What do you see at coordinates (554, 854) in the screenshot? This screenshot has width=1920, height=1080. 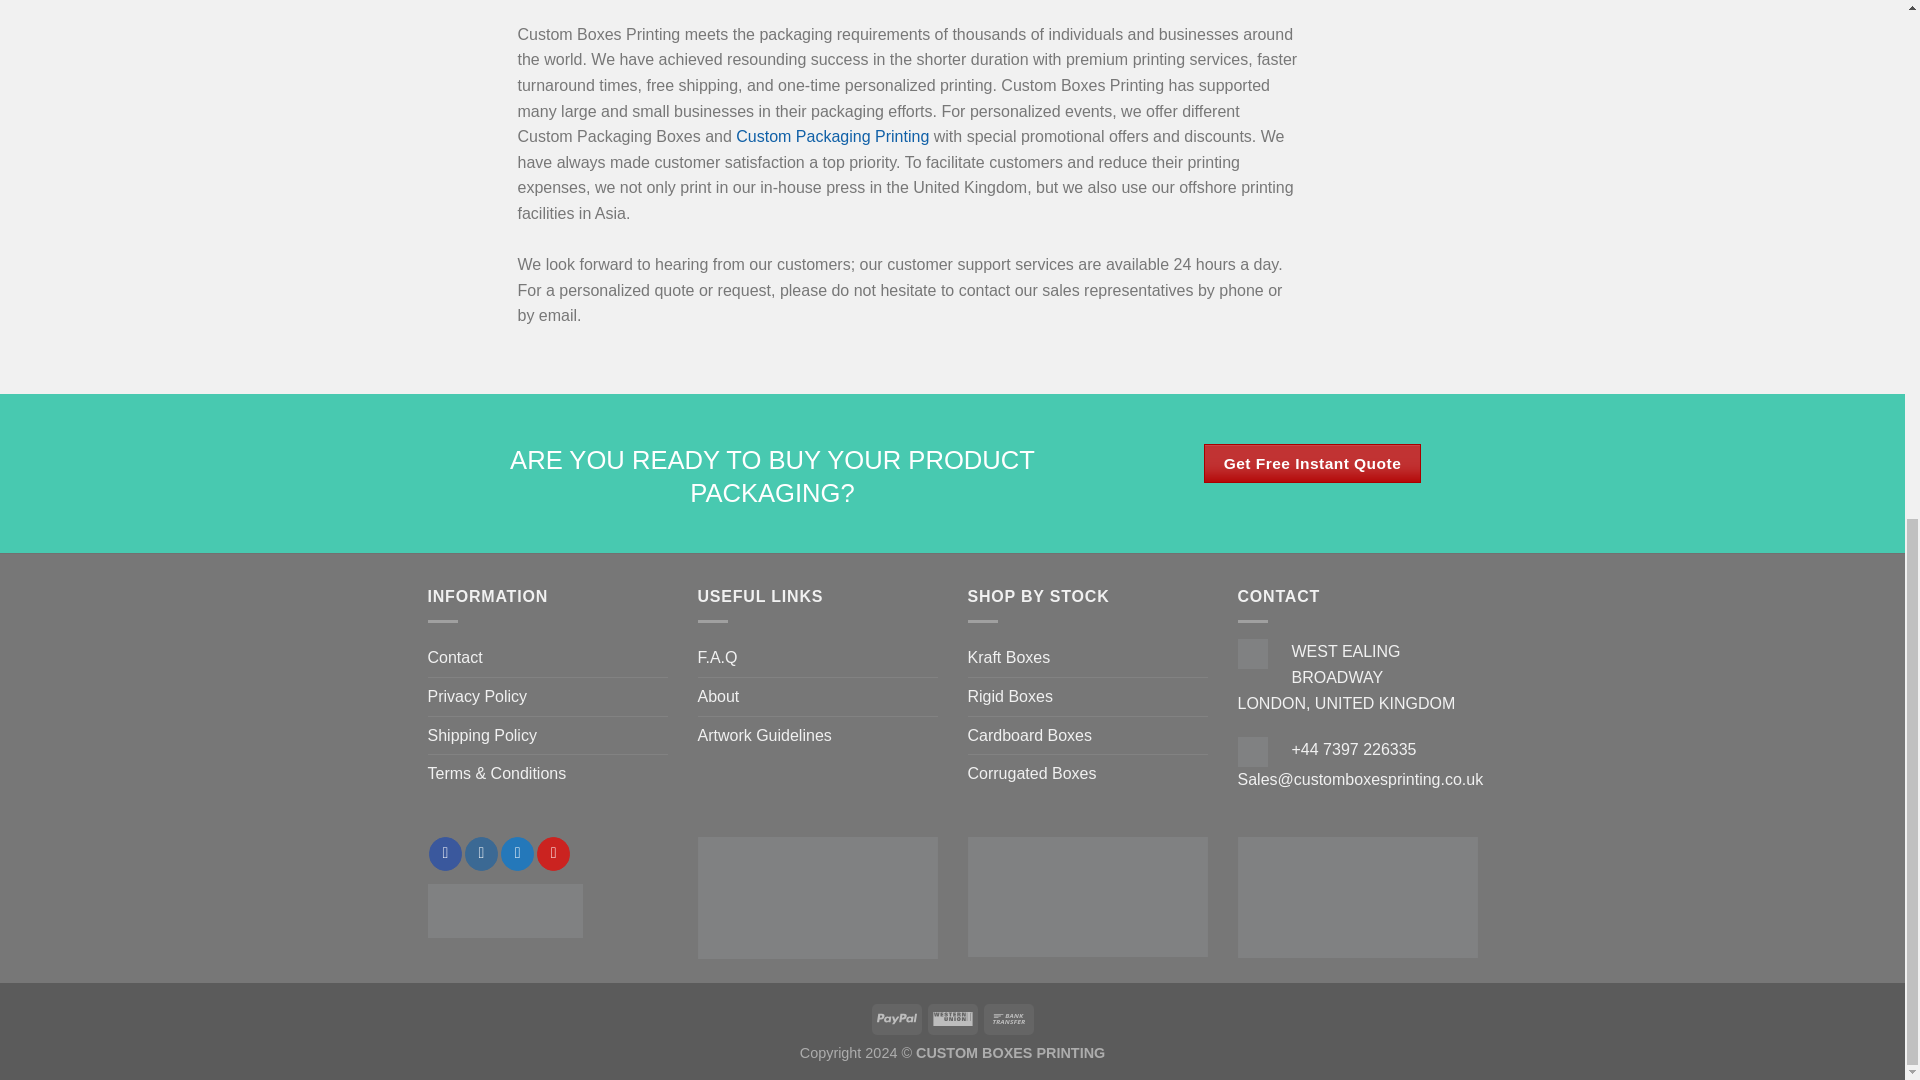 I see `Follow on Pinterest` at bounding box center [554, 854].